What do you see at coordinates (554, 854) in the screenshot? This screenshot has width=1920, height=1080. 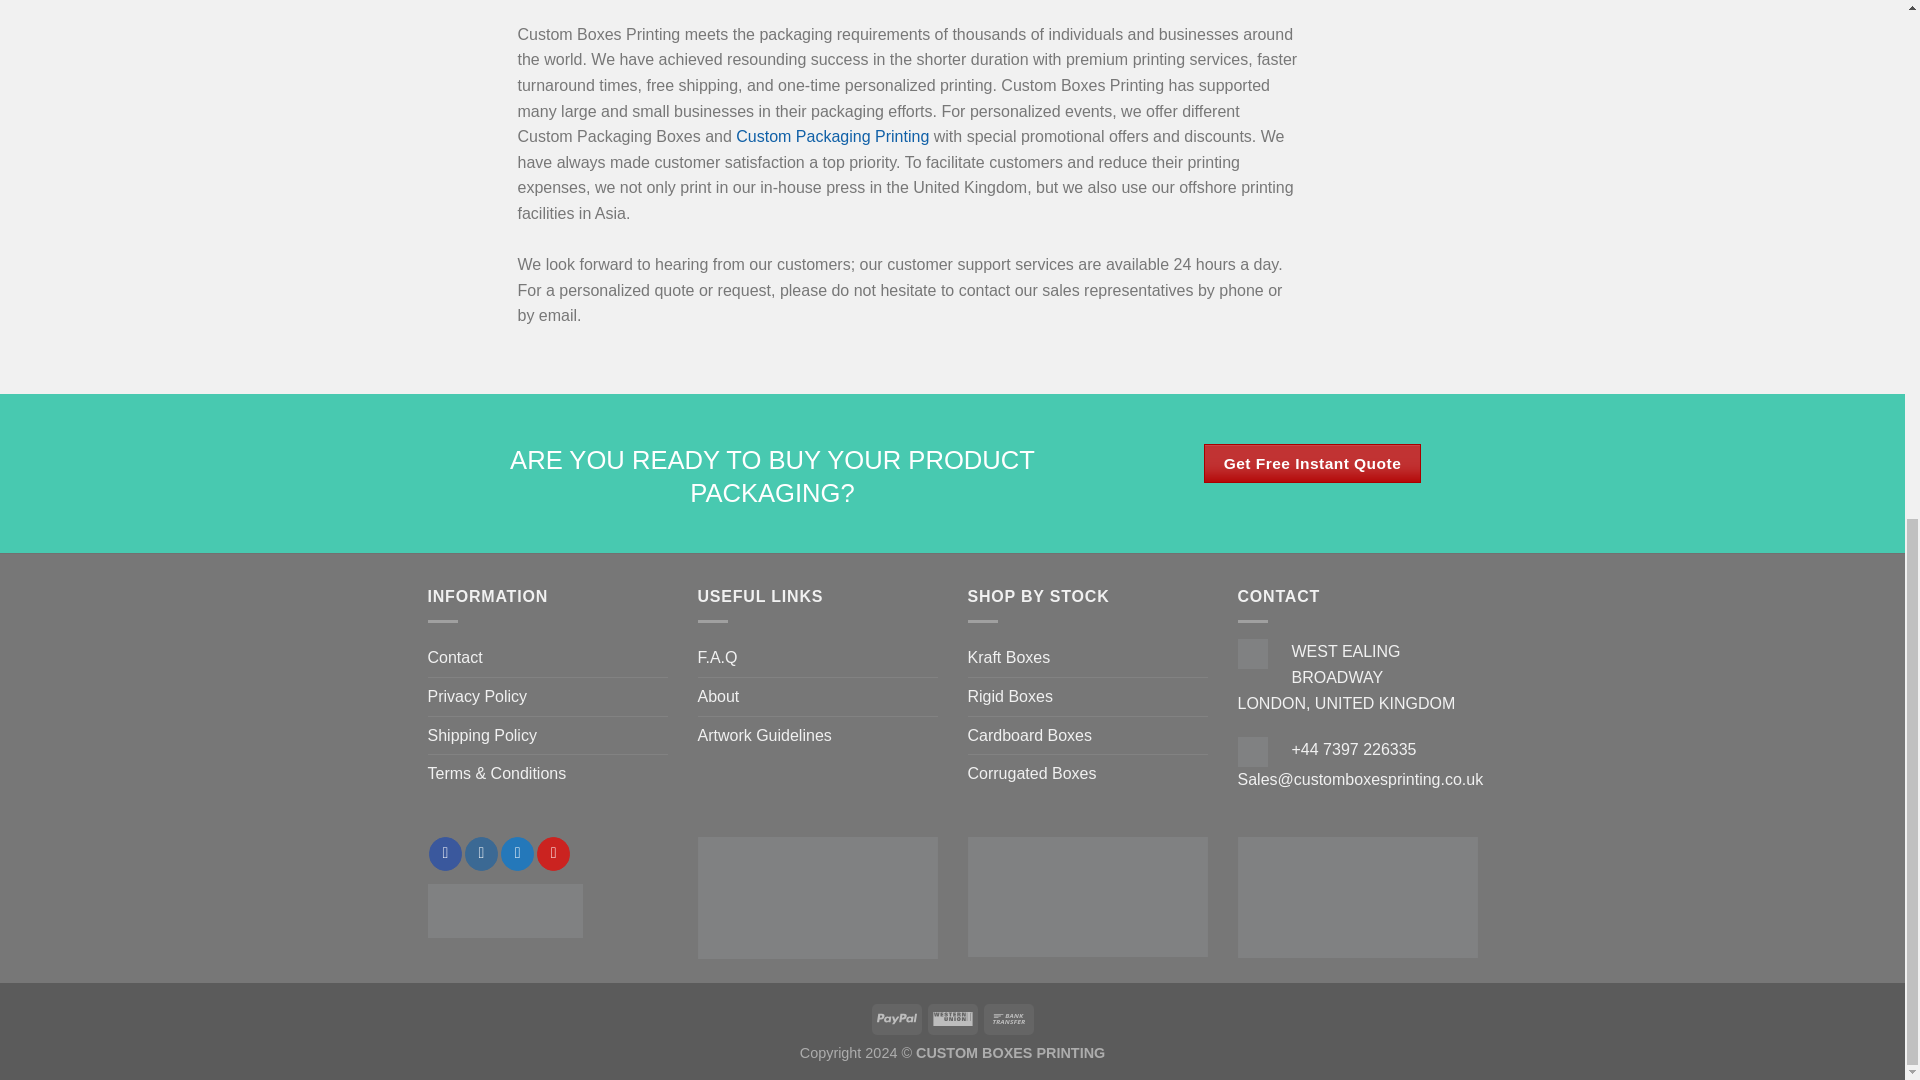 I see `Follow on Pinterest` at bounding box center [554, 854].